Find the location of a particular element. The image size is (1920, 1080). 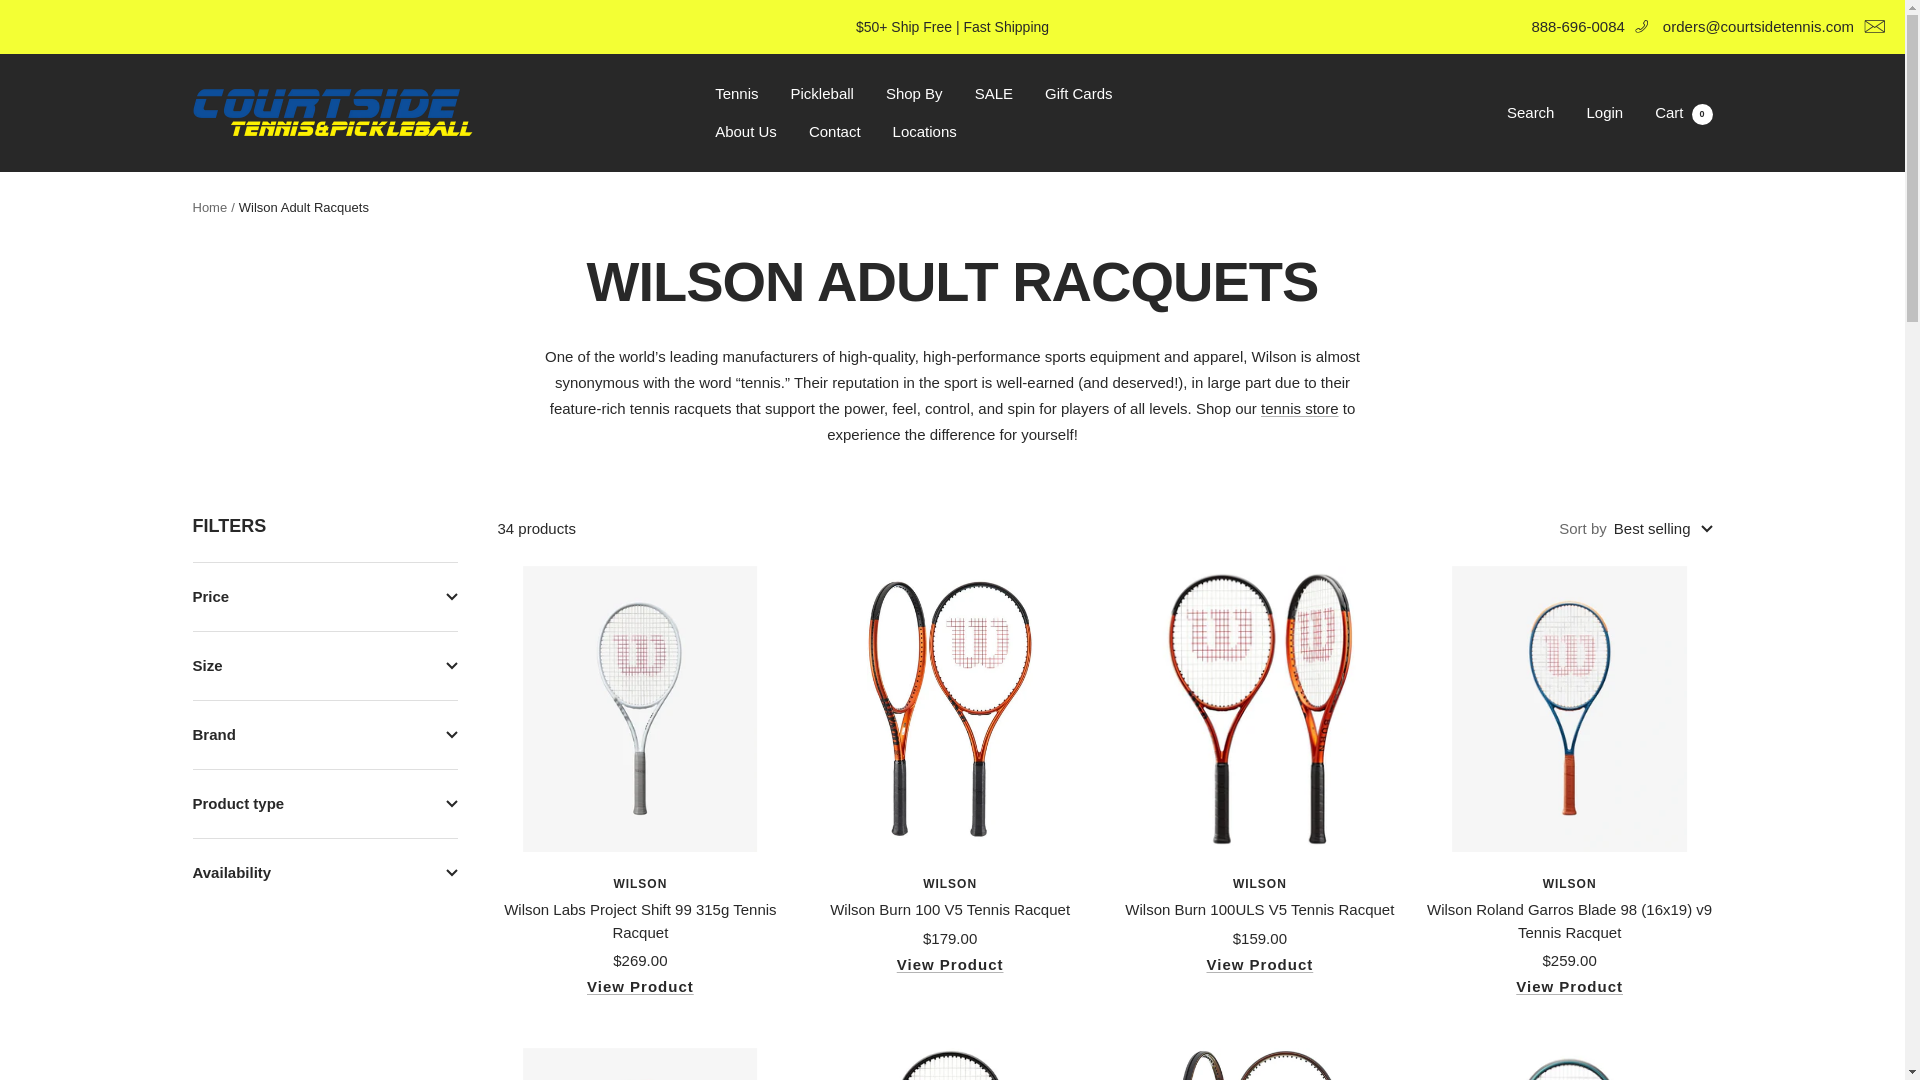

About Us is located at coordinates (746, 131).